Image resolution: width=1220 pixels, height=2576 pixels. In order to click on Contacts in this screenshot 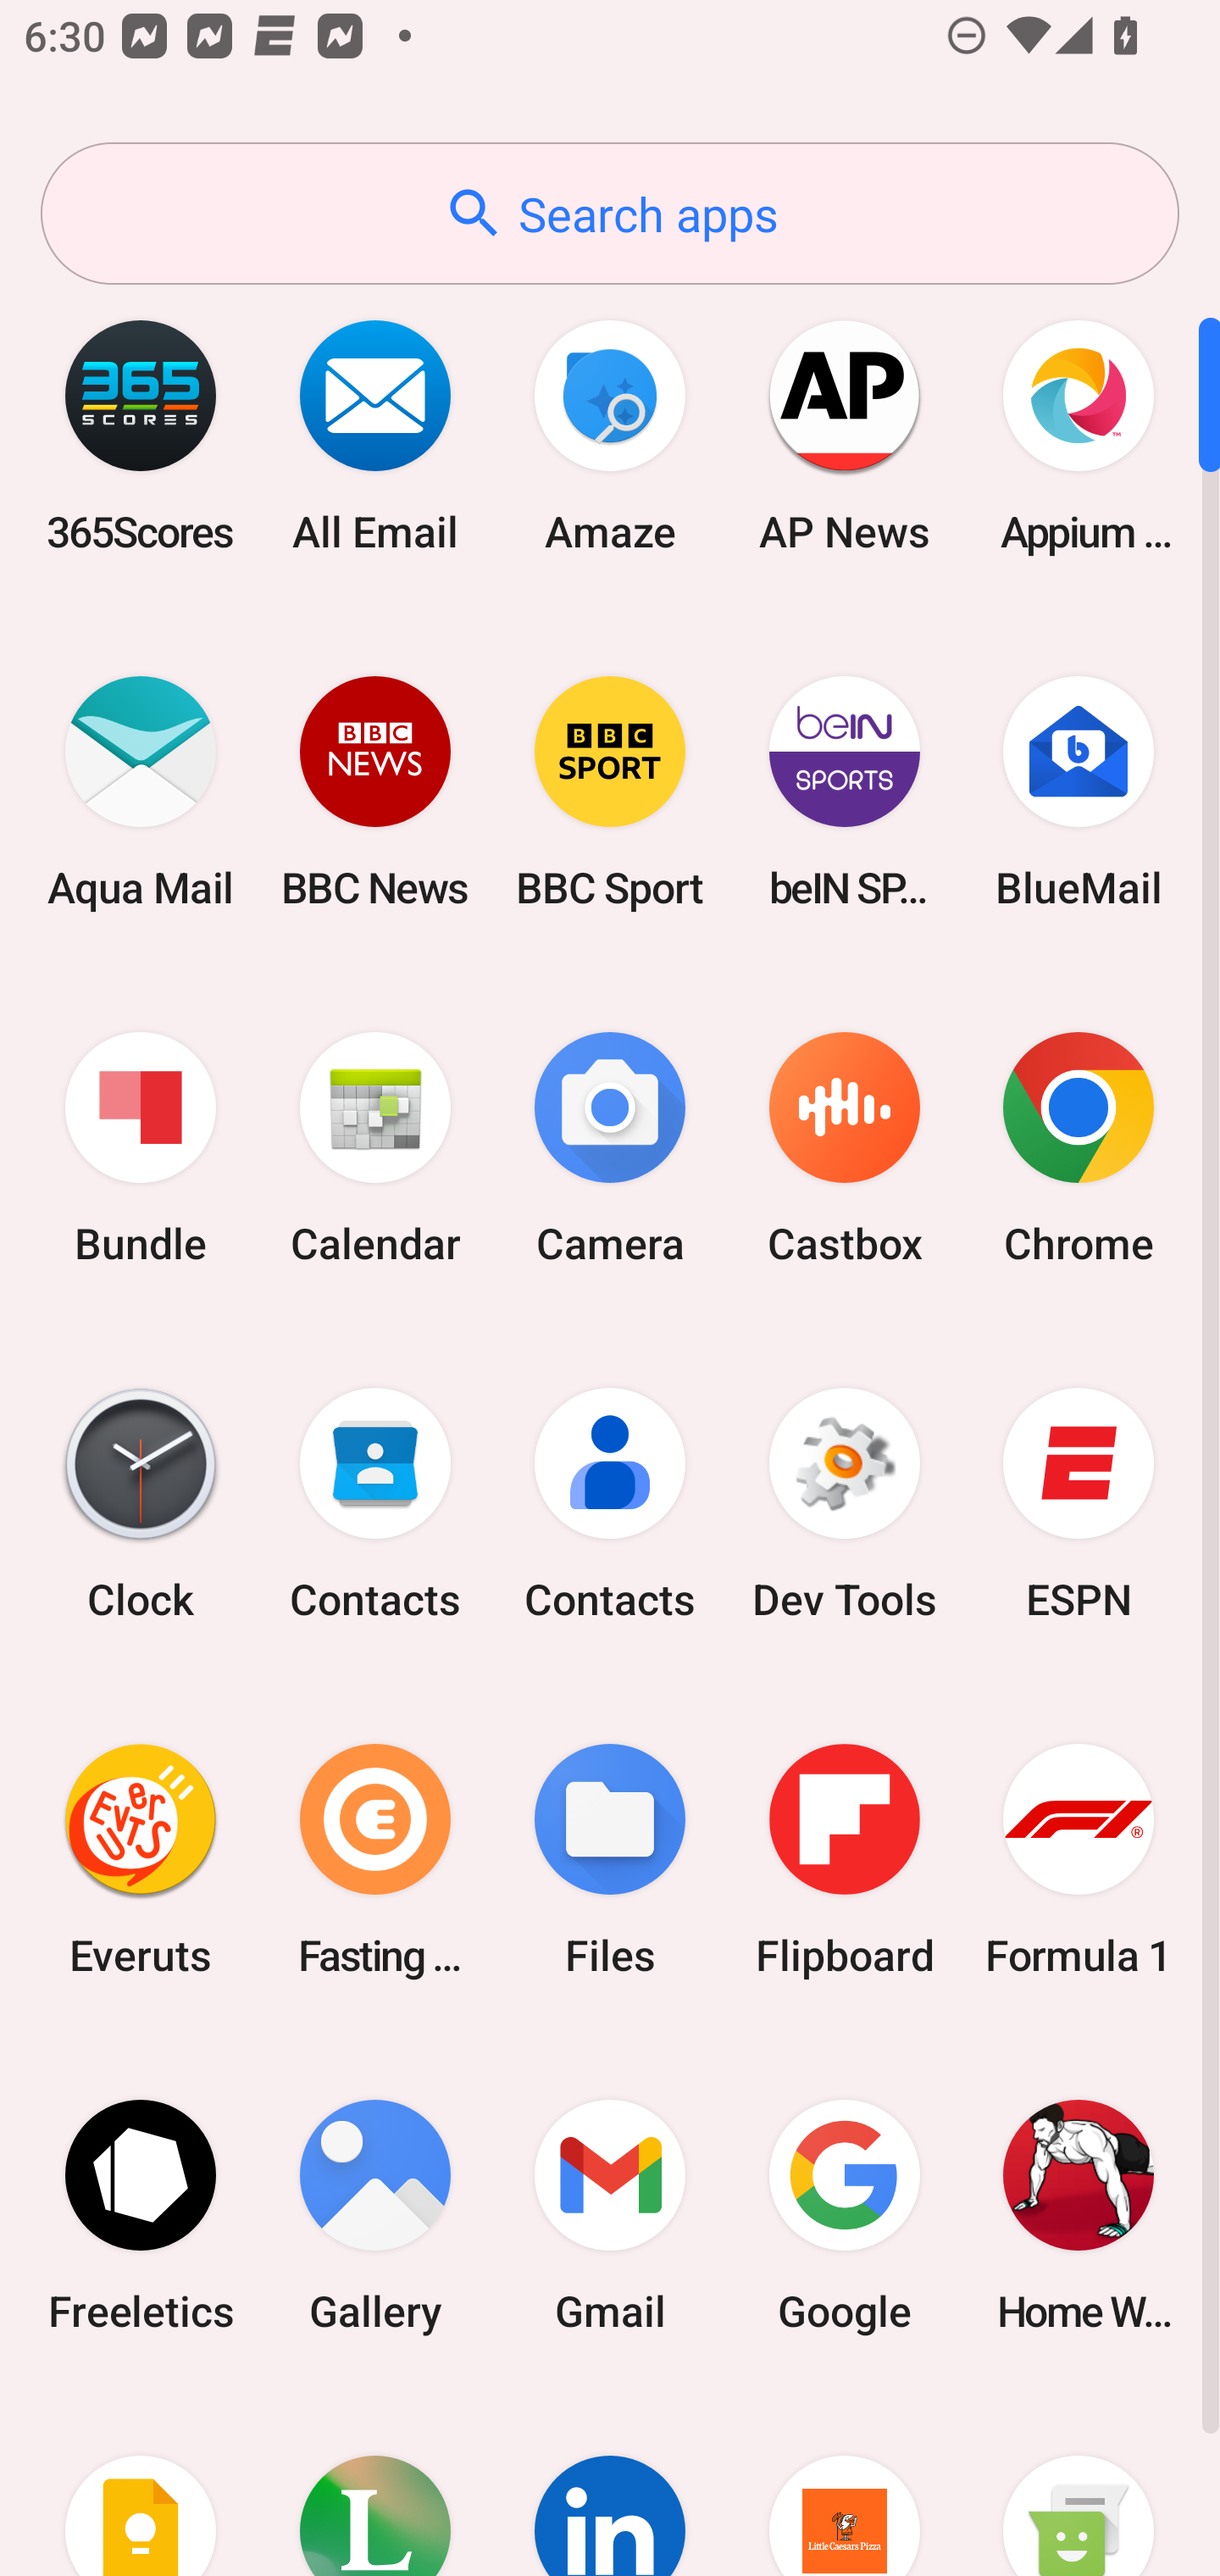, I will do `click(375, 1504)`.